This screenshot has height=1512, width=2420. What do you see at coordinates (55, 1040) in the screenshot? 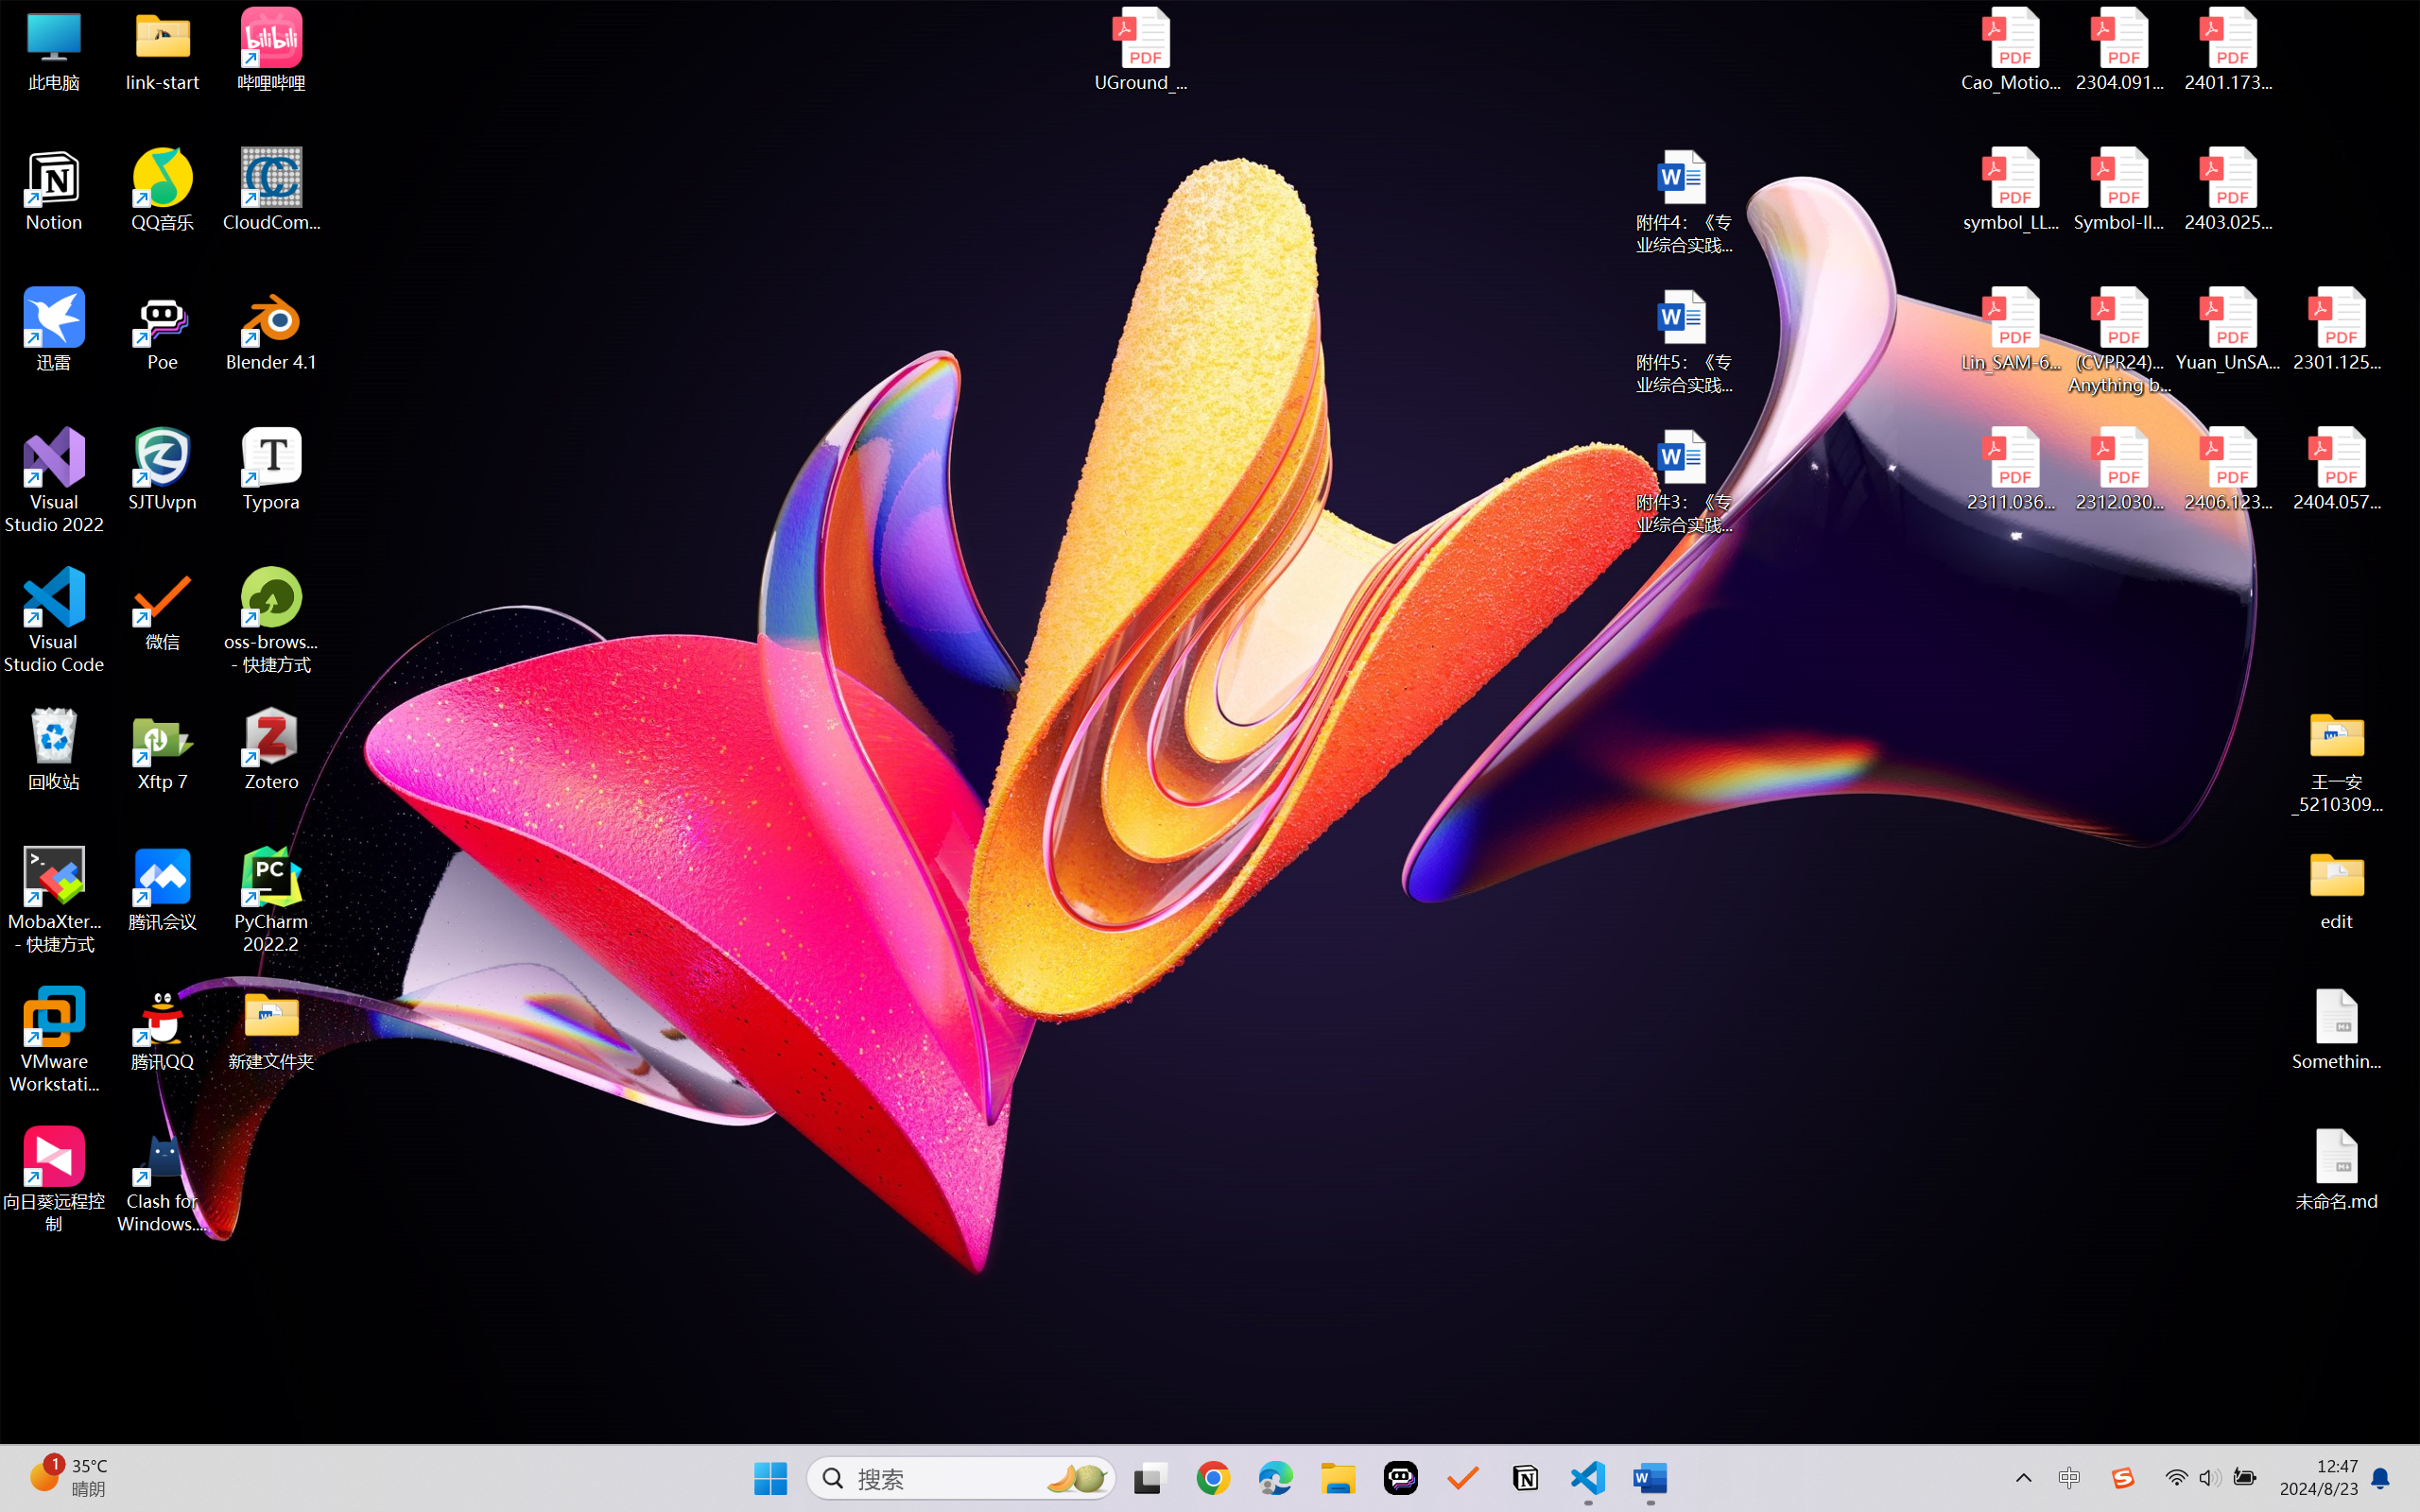
I see `VMware Workstation Pro` at bounding box center [55, 1040].